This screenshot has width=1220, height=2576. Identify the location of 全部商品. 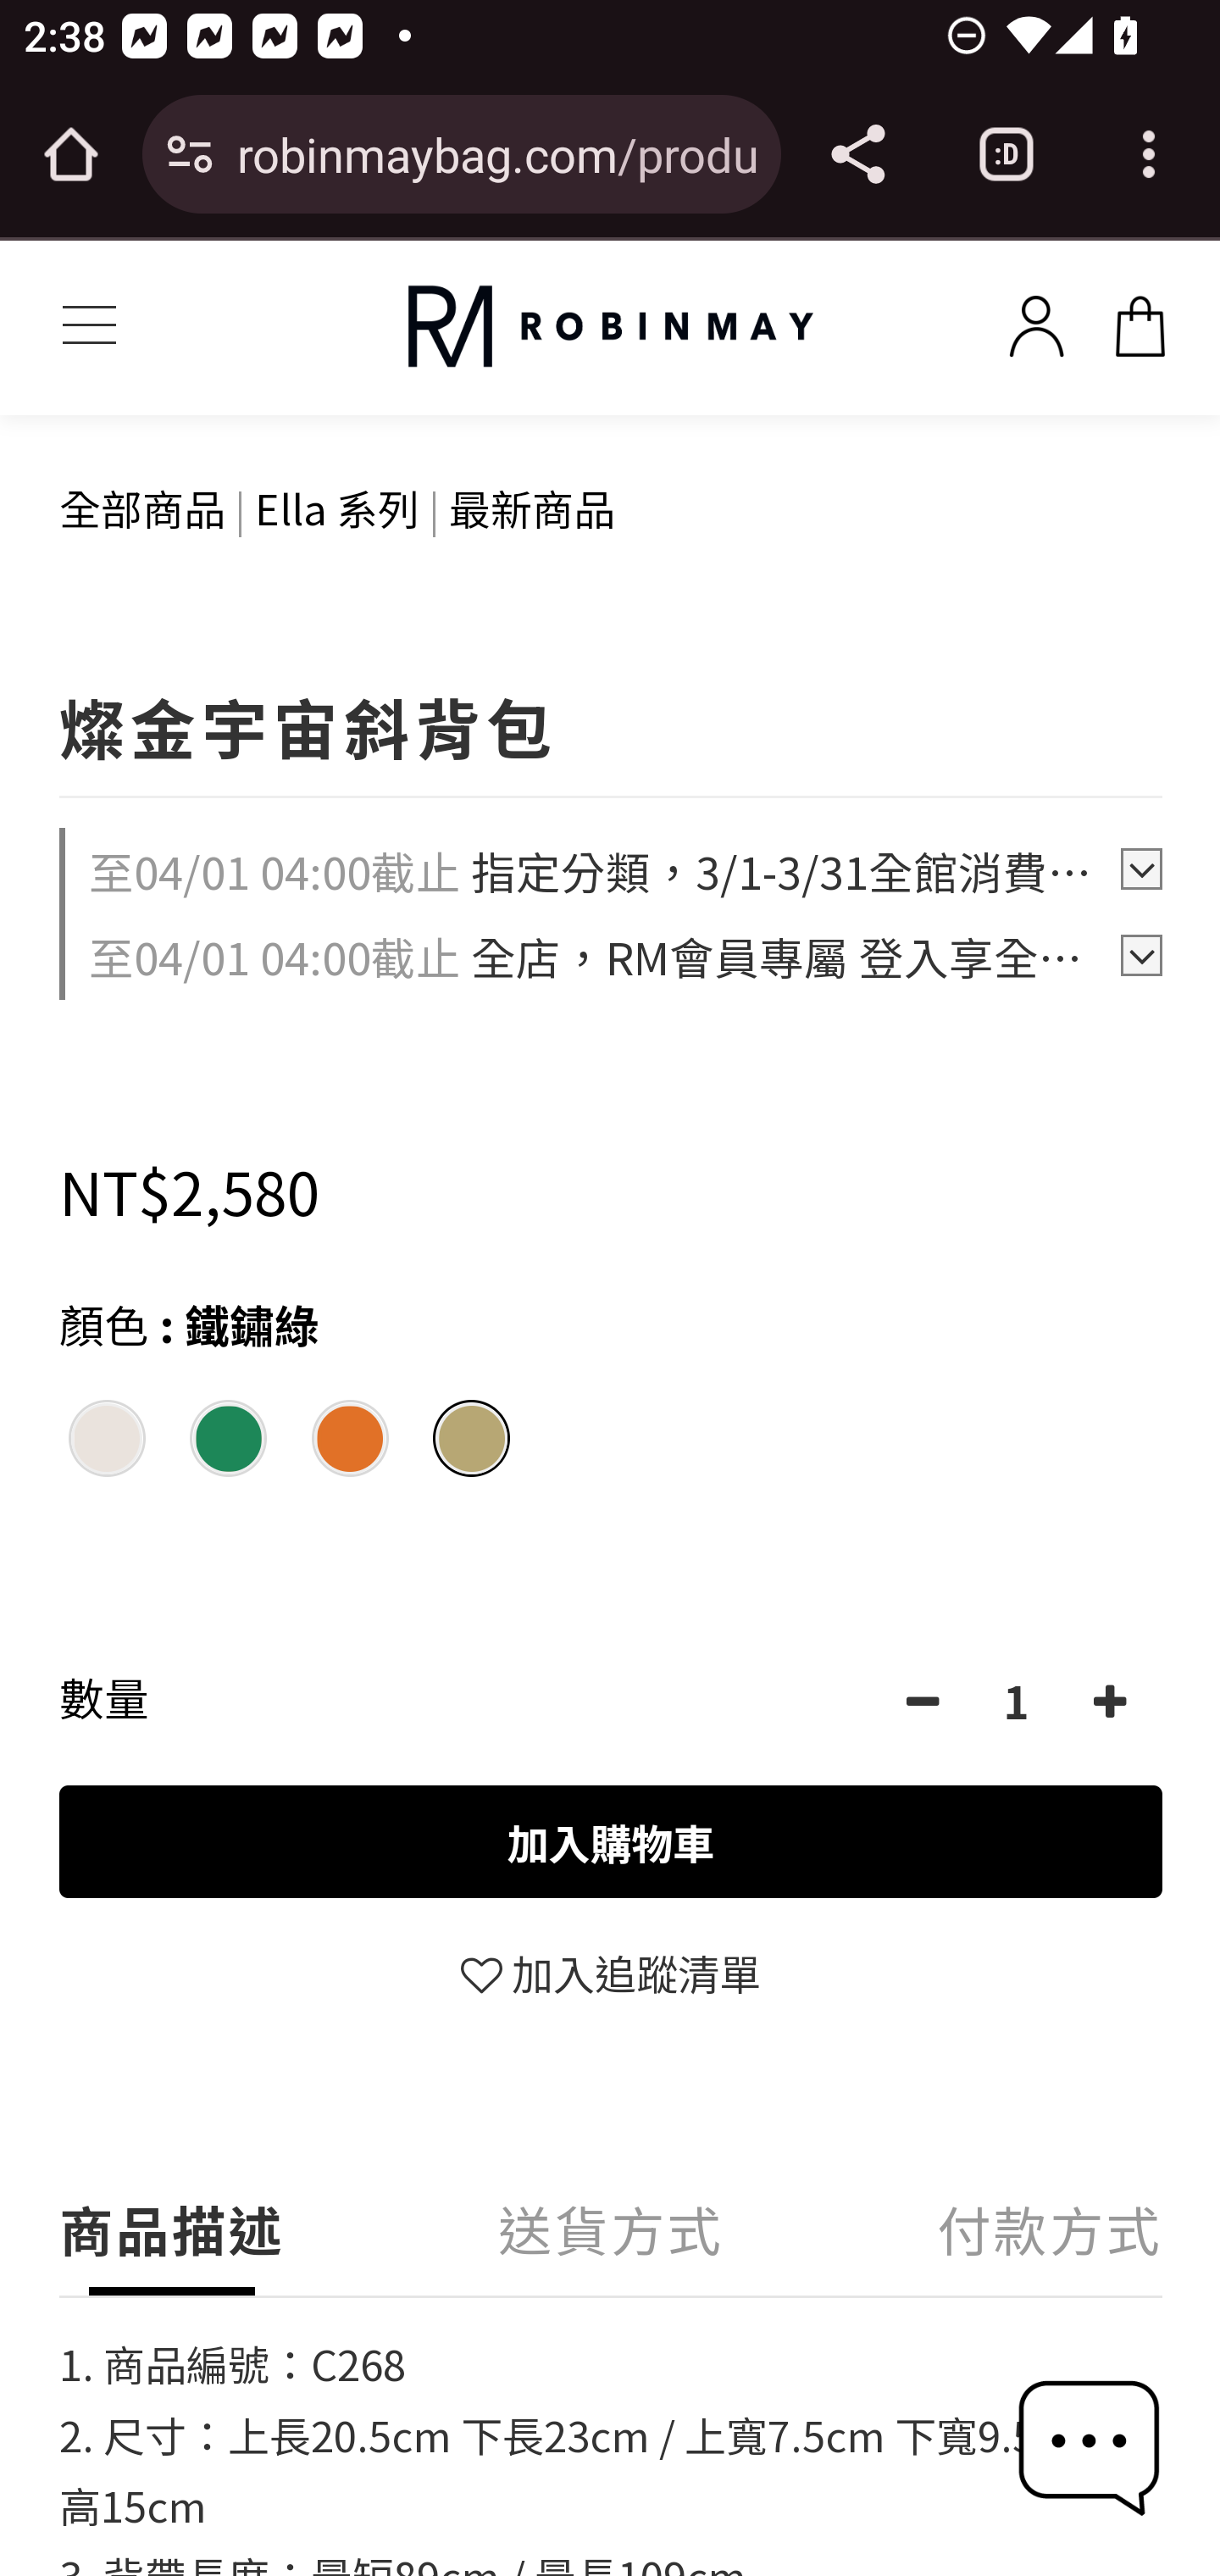
(142, 507).